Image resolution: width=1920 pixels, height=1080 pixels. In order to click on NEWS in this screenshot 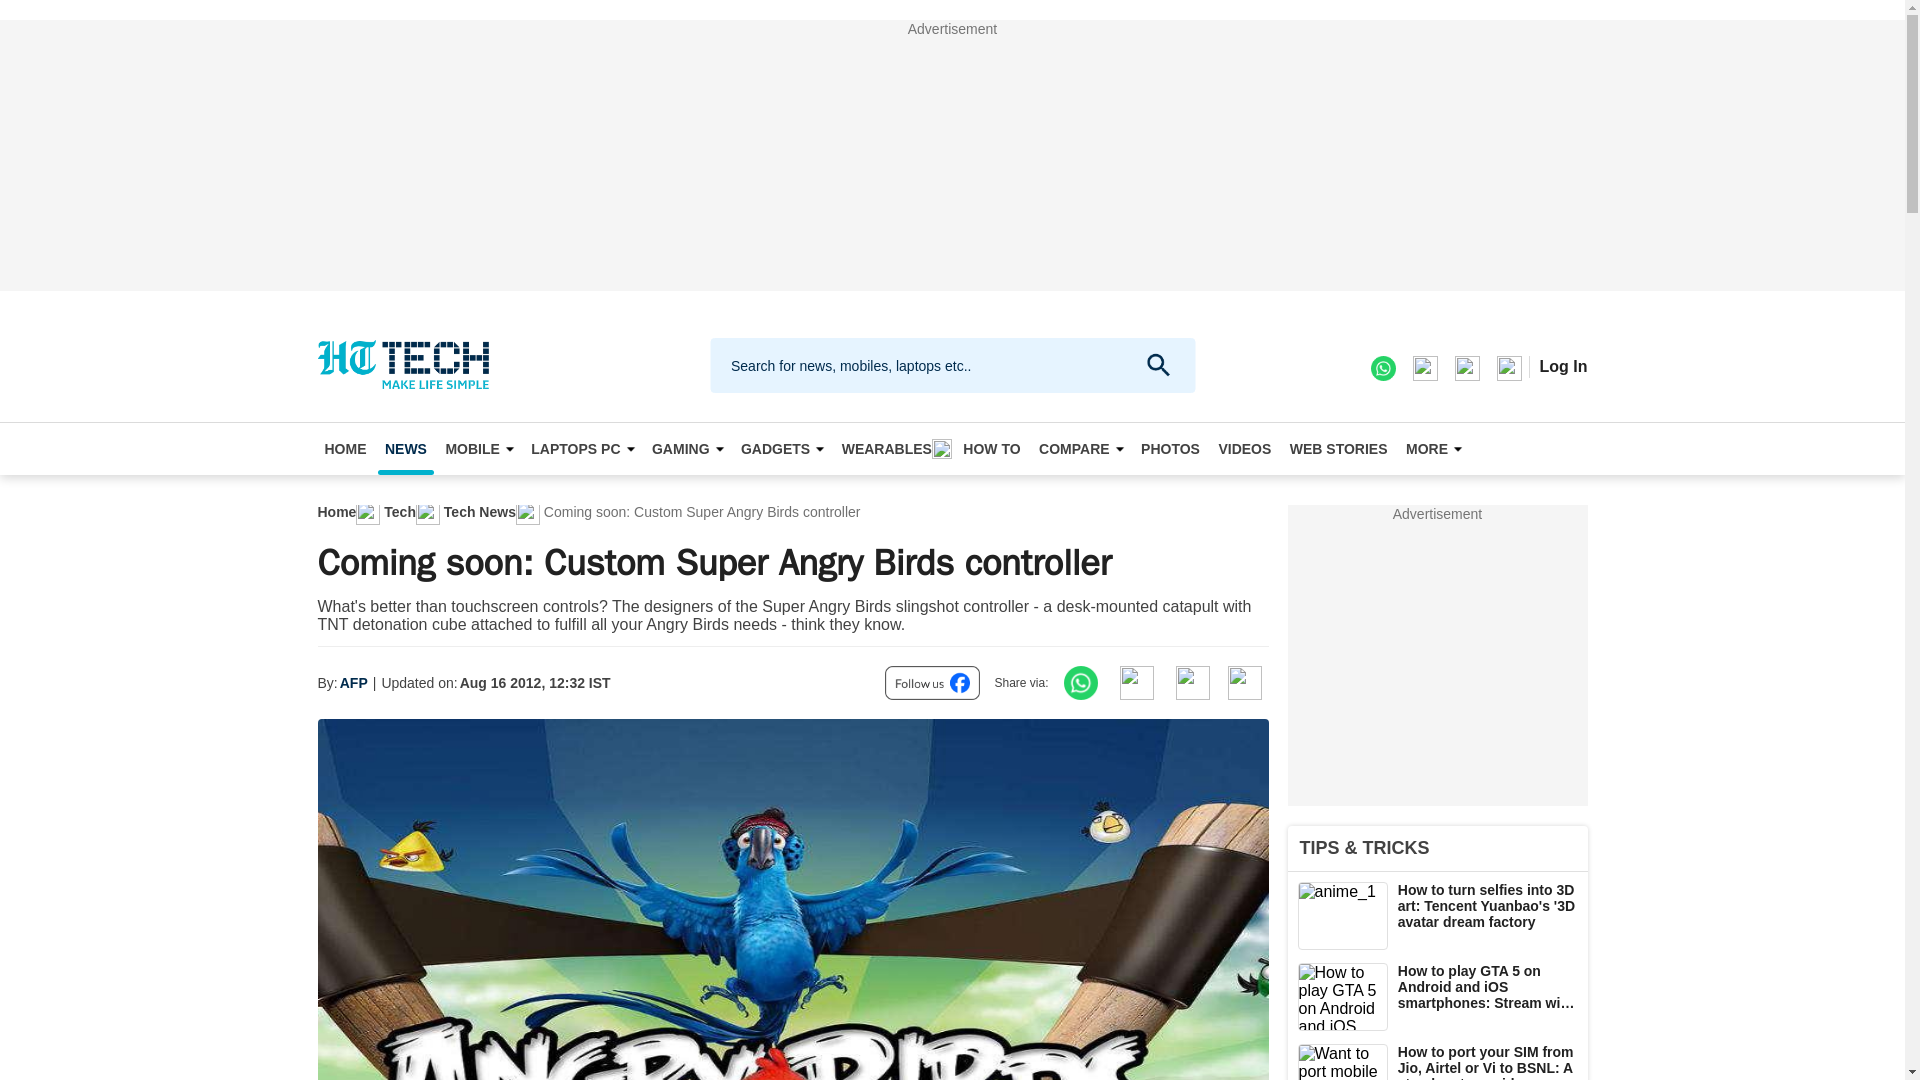, I will do `click(406, 449)`.